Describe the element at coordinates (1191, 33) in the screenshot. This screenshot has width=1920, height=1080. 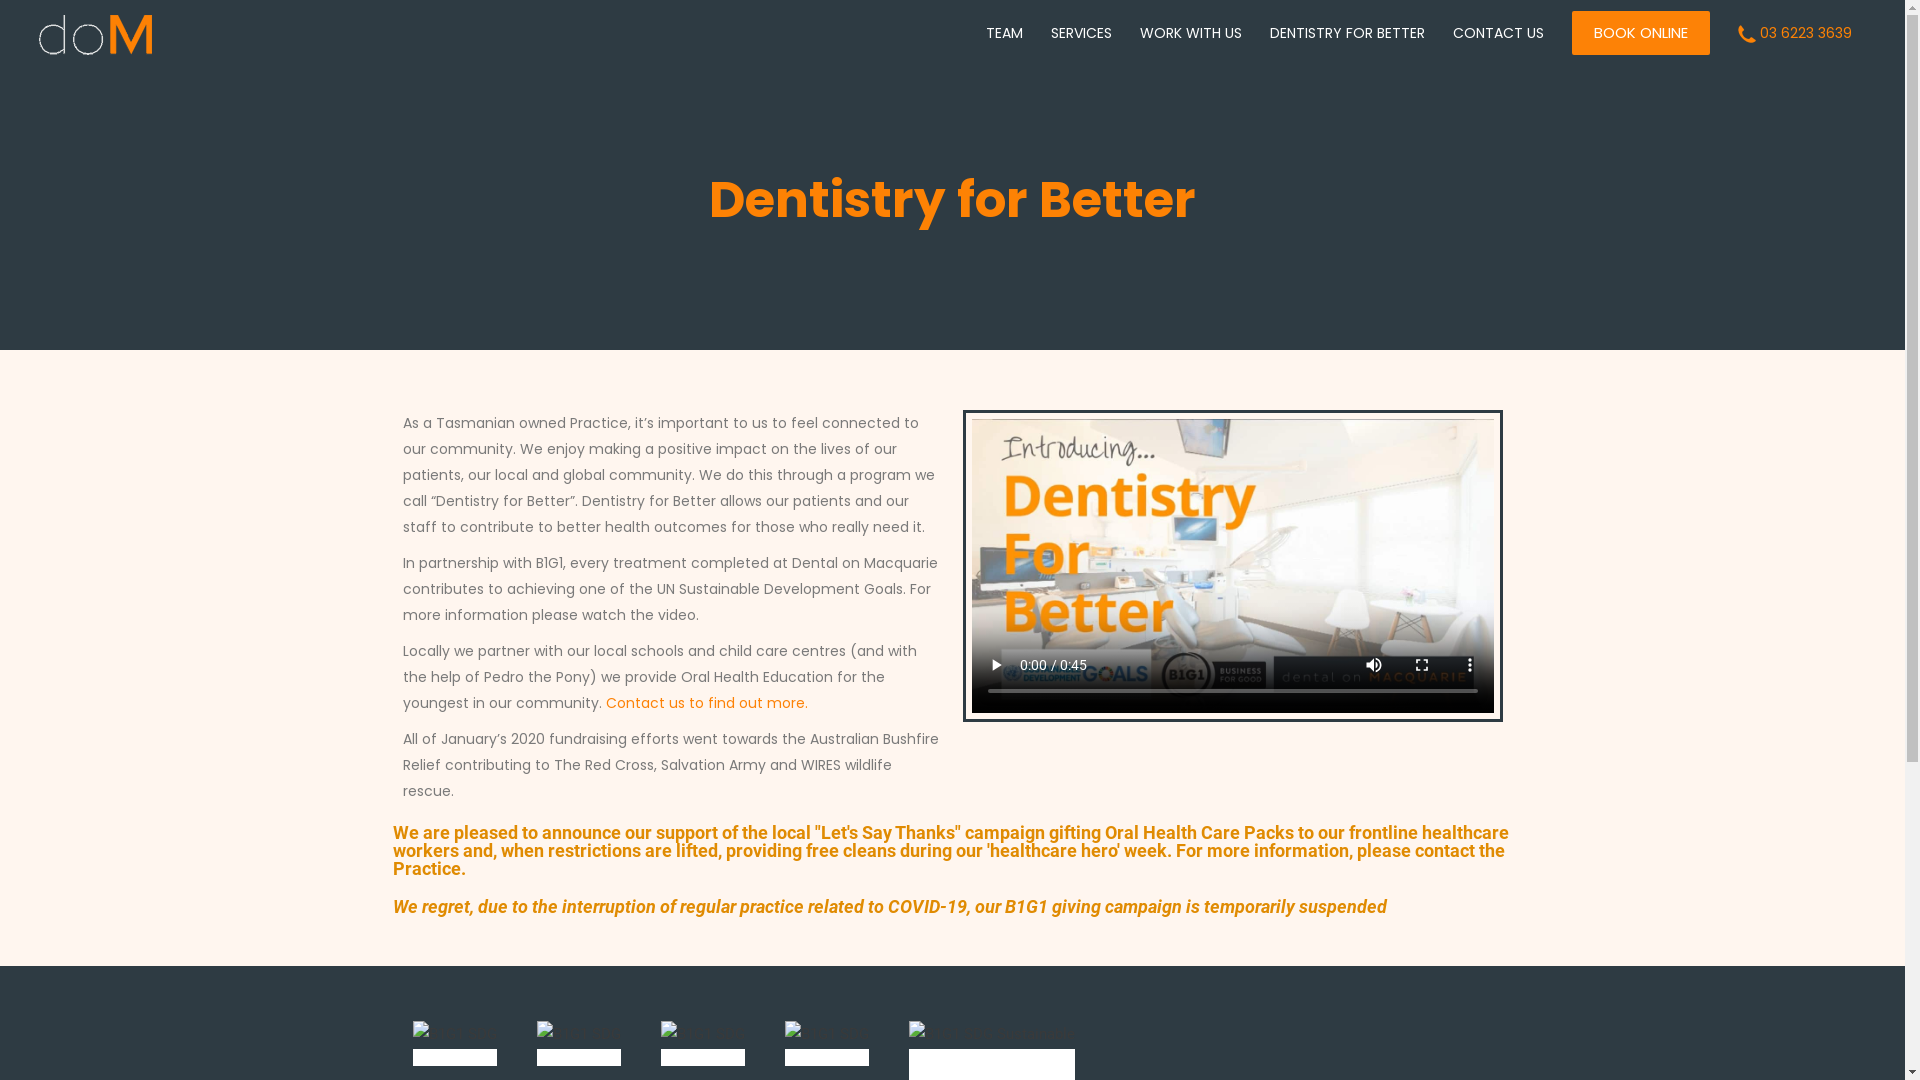
I see `WORK WITH US` at that location.